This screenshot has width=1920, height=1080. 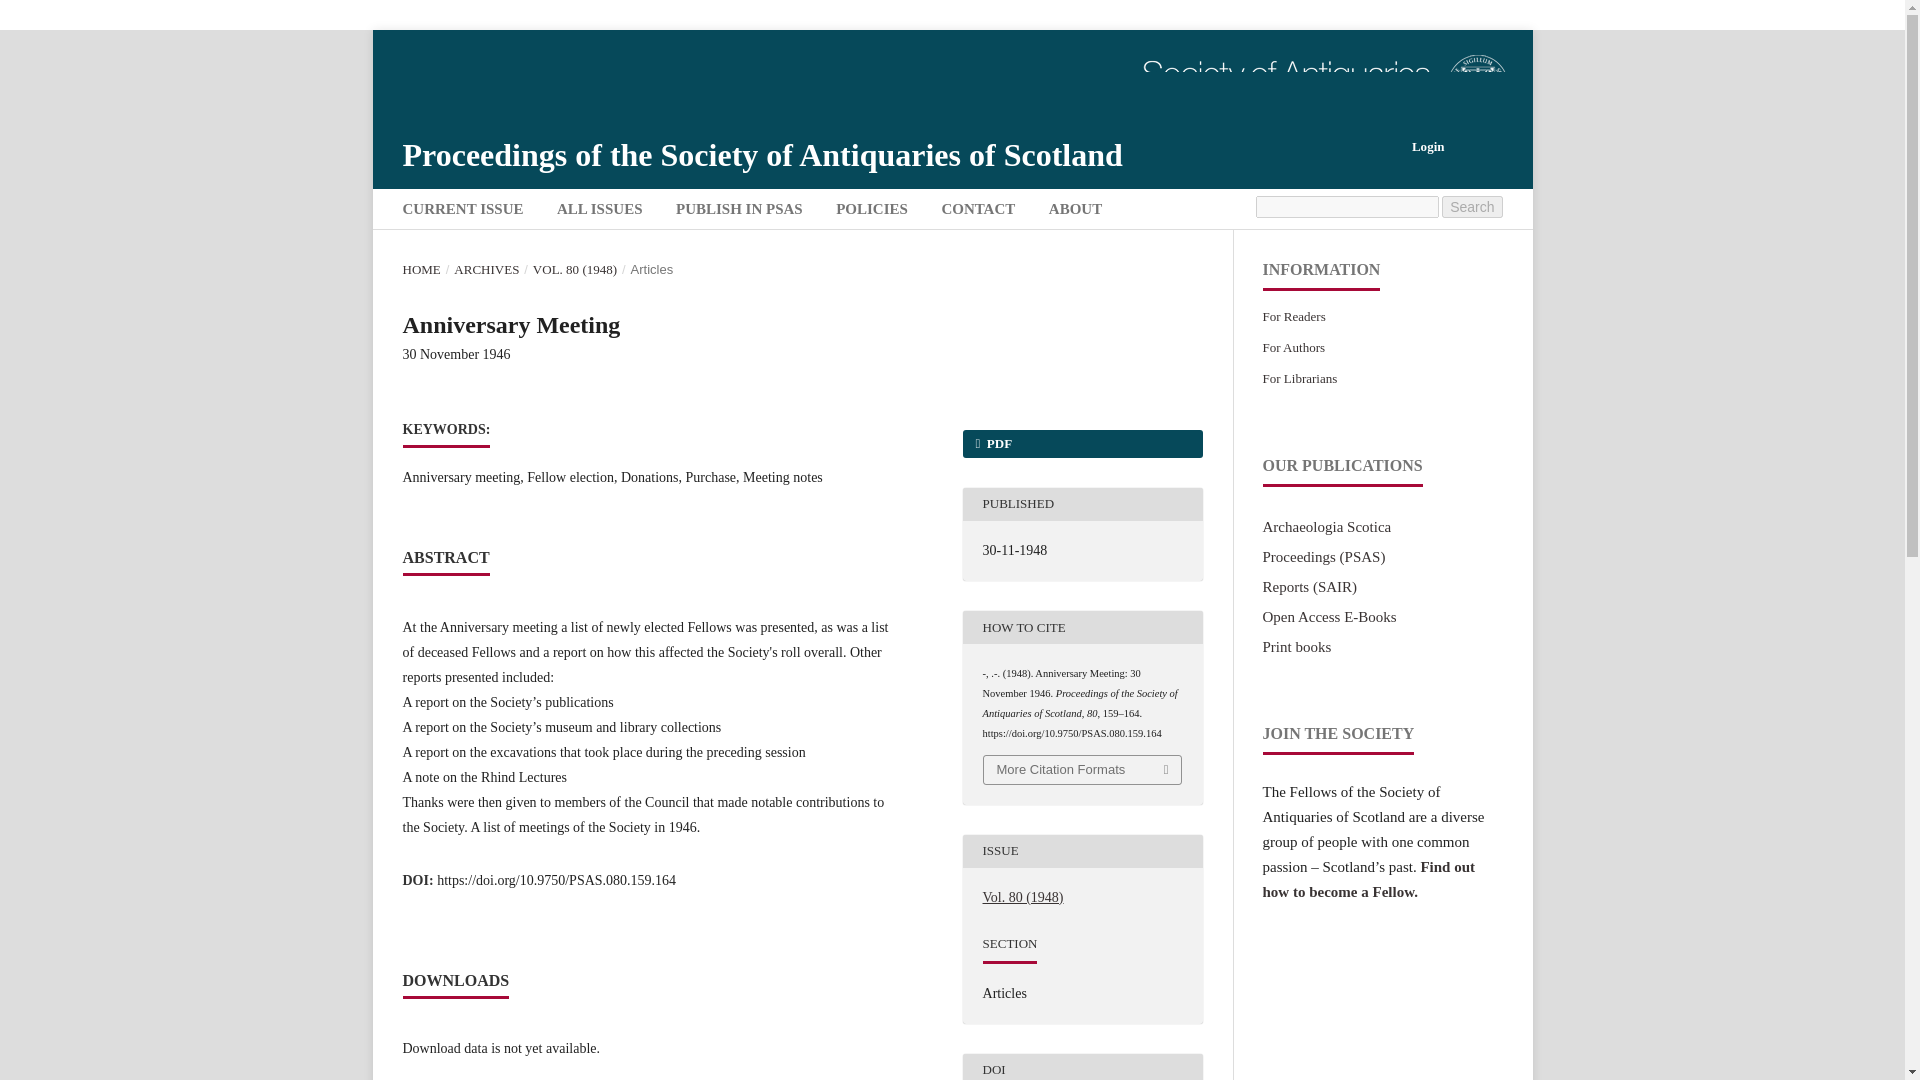 I want to click on  Proceedings of the Society of Antiquaries of Scotland , so click(x=1322, y=556).